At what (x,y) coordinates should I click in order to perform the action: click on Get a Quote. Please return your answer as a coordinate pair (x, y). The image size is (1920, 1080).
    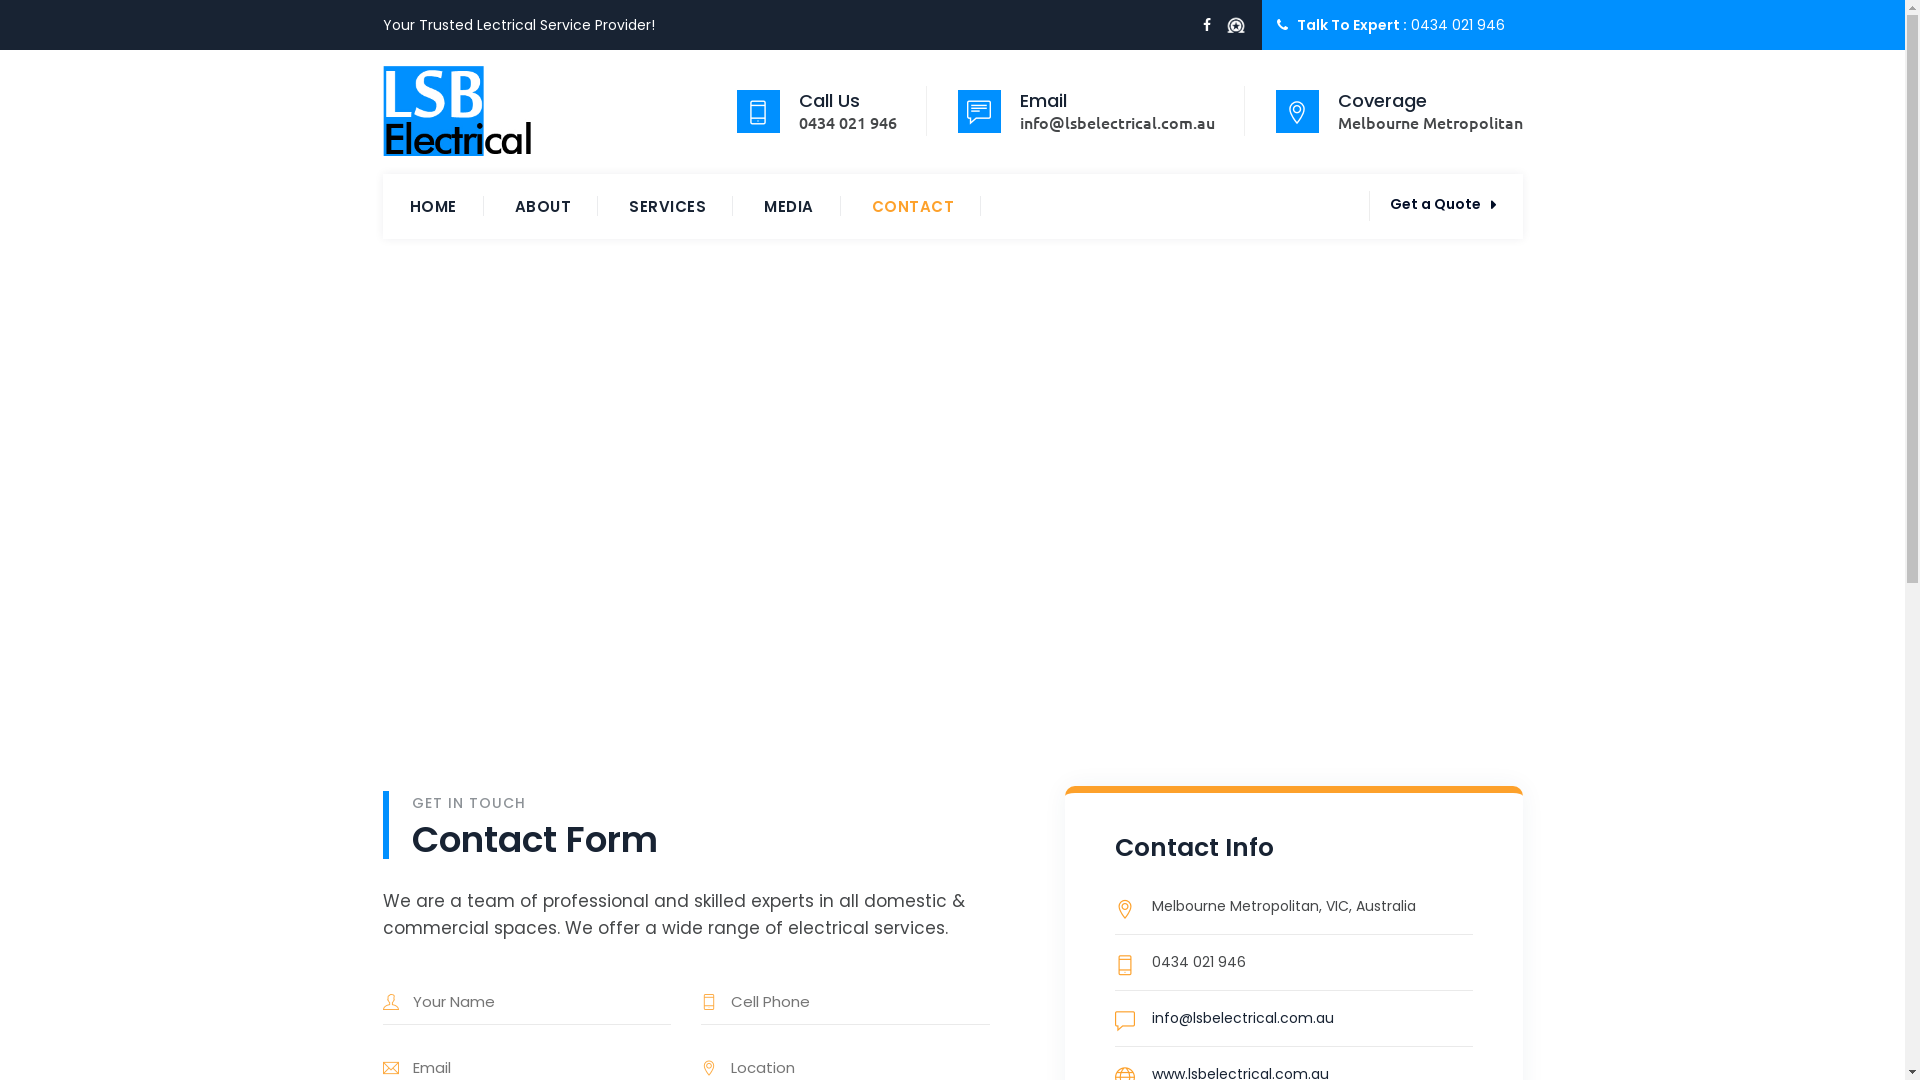
    Looking at the image, I should click on (1443, 204).